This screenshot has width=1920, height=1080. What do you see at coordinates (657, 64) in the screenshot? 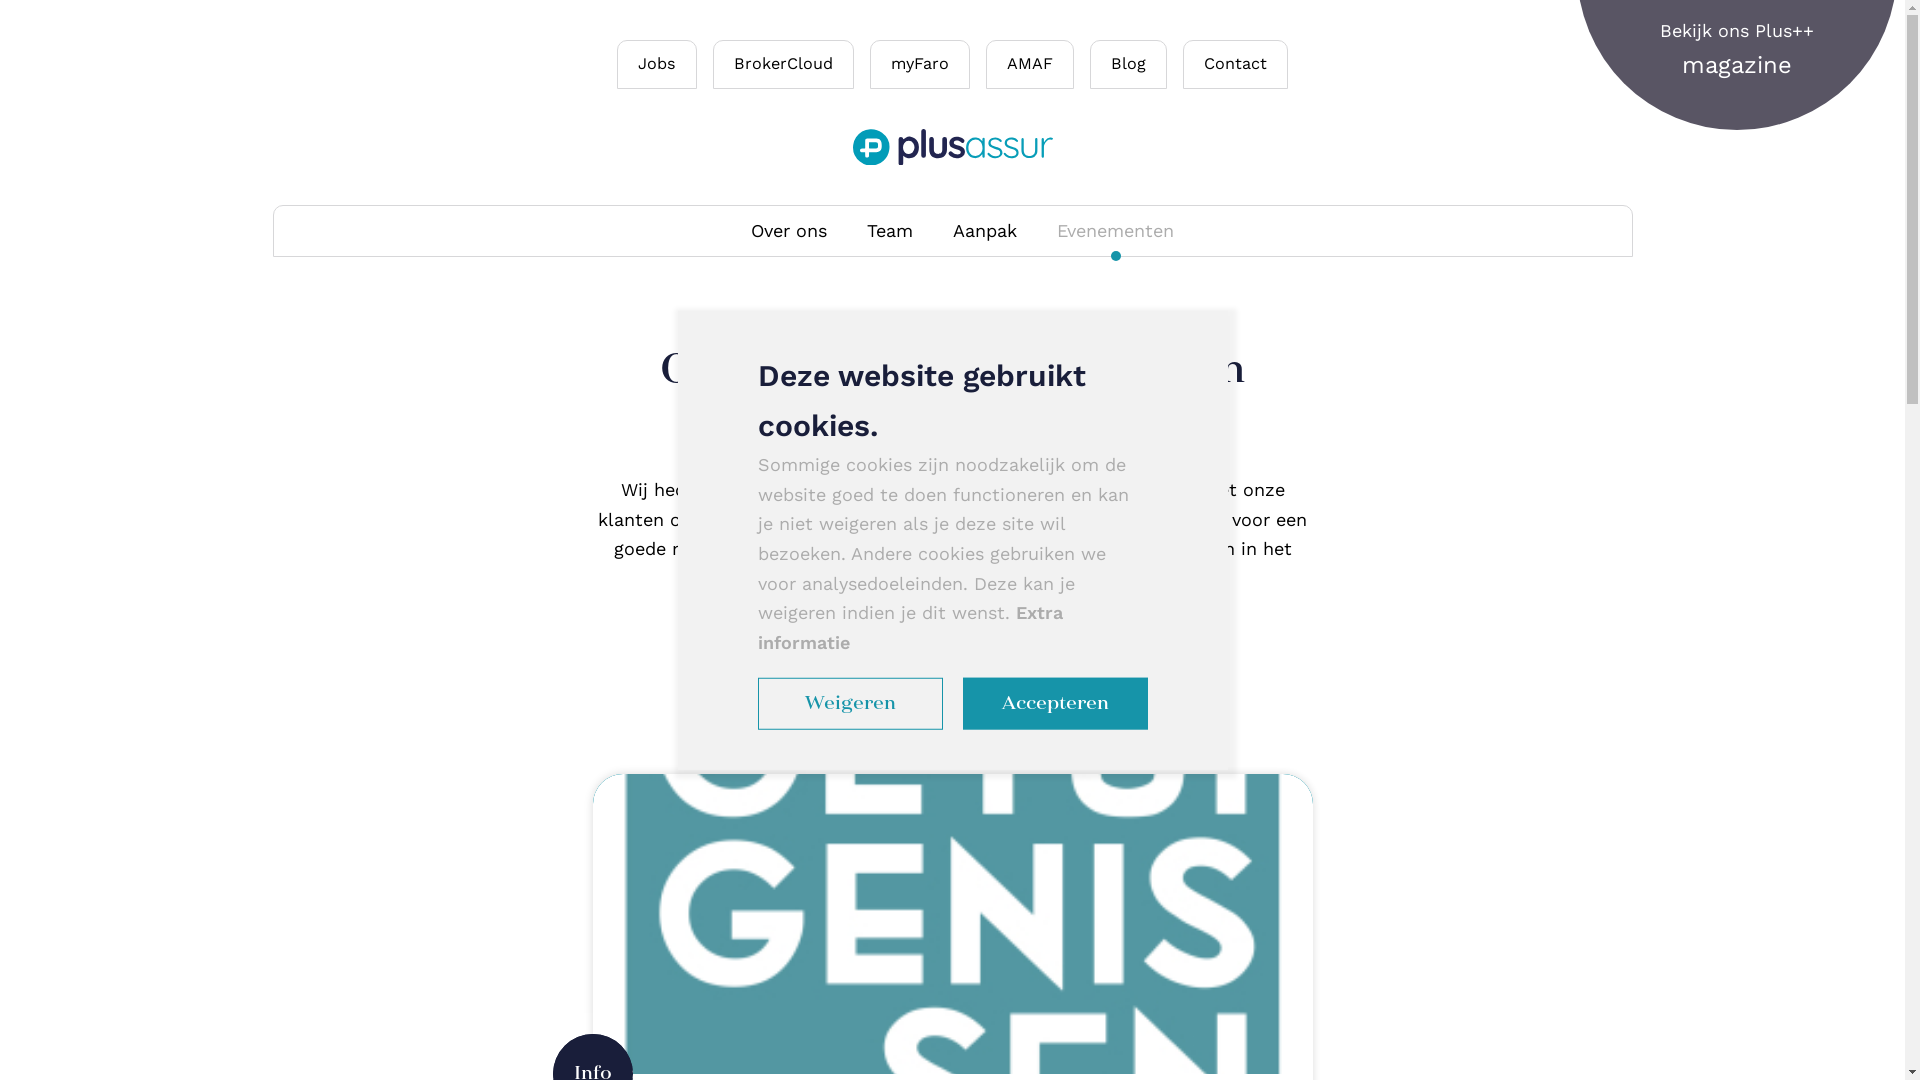
I see `Jobs` at bounding box center [657, 64].